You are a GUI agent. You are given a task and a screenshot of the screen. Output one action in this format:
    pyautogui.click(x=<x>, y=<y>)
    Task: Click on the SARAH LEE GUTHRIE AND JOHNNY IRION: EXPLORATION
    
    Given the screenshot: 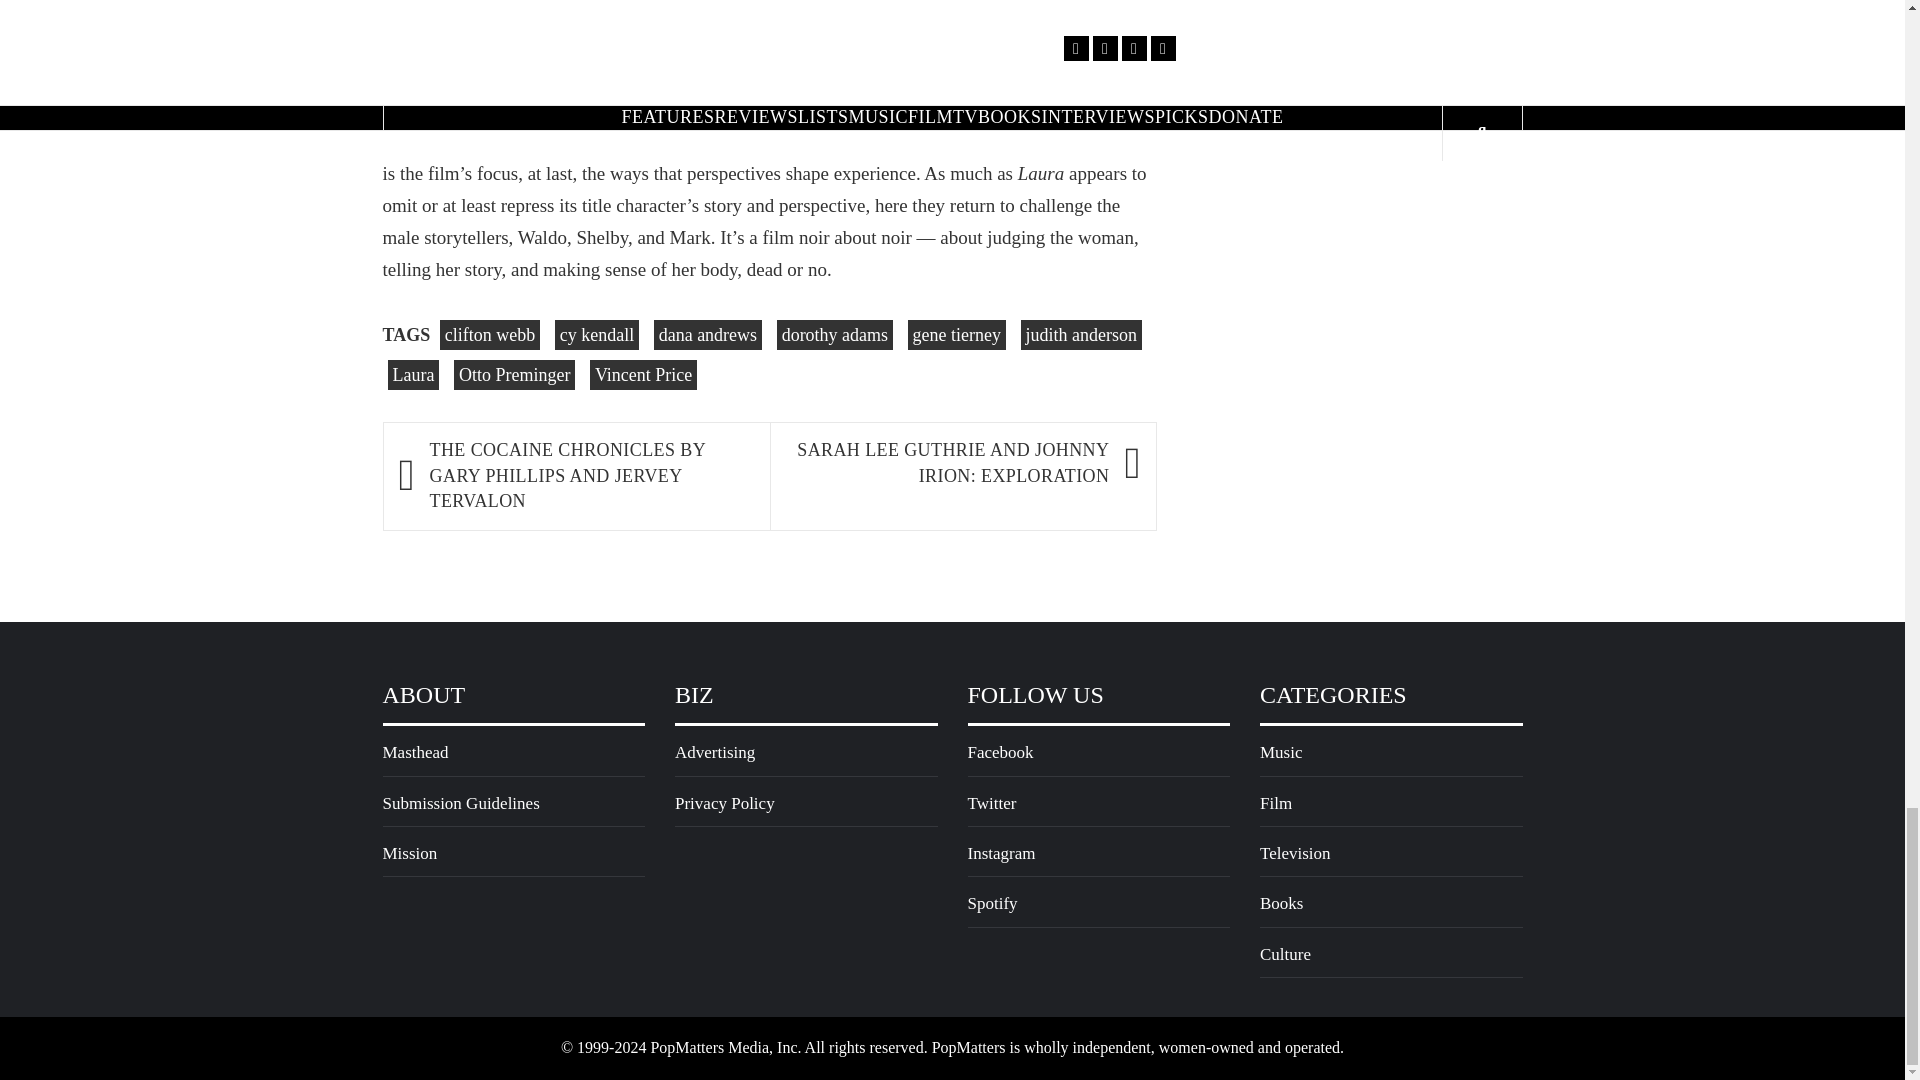 What is the action you would take?
    pyautogui.click(x=948, y=464)
    